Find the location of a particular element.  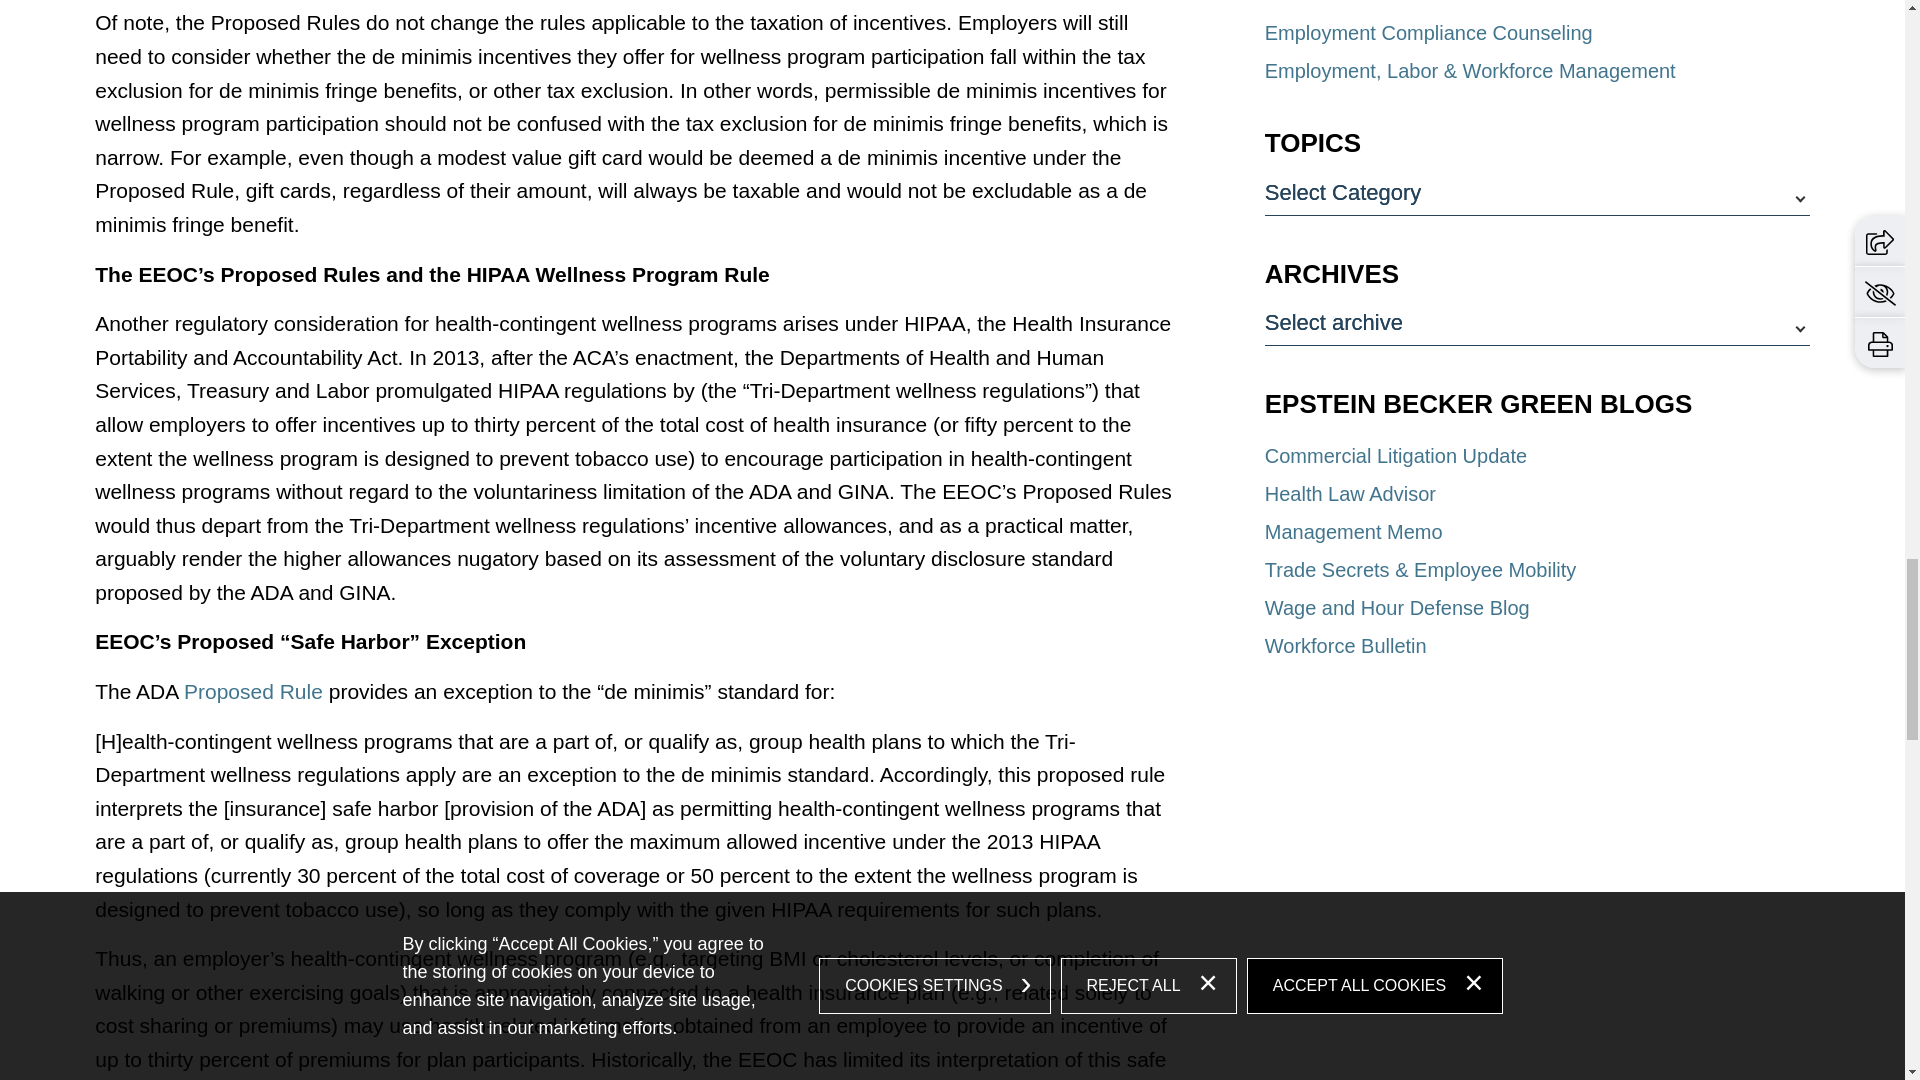

Proposed Rule is located at coordinates (253, 692).